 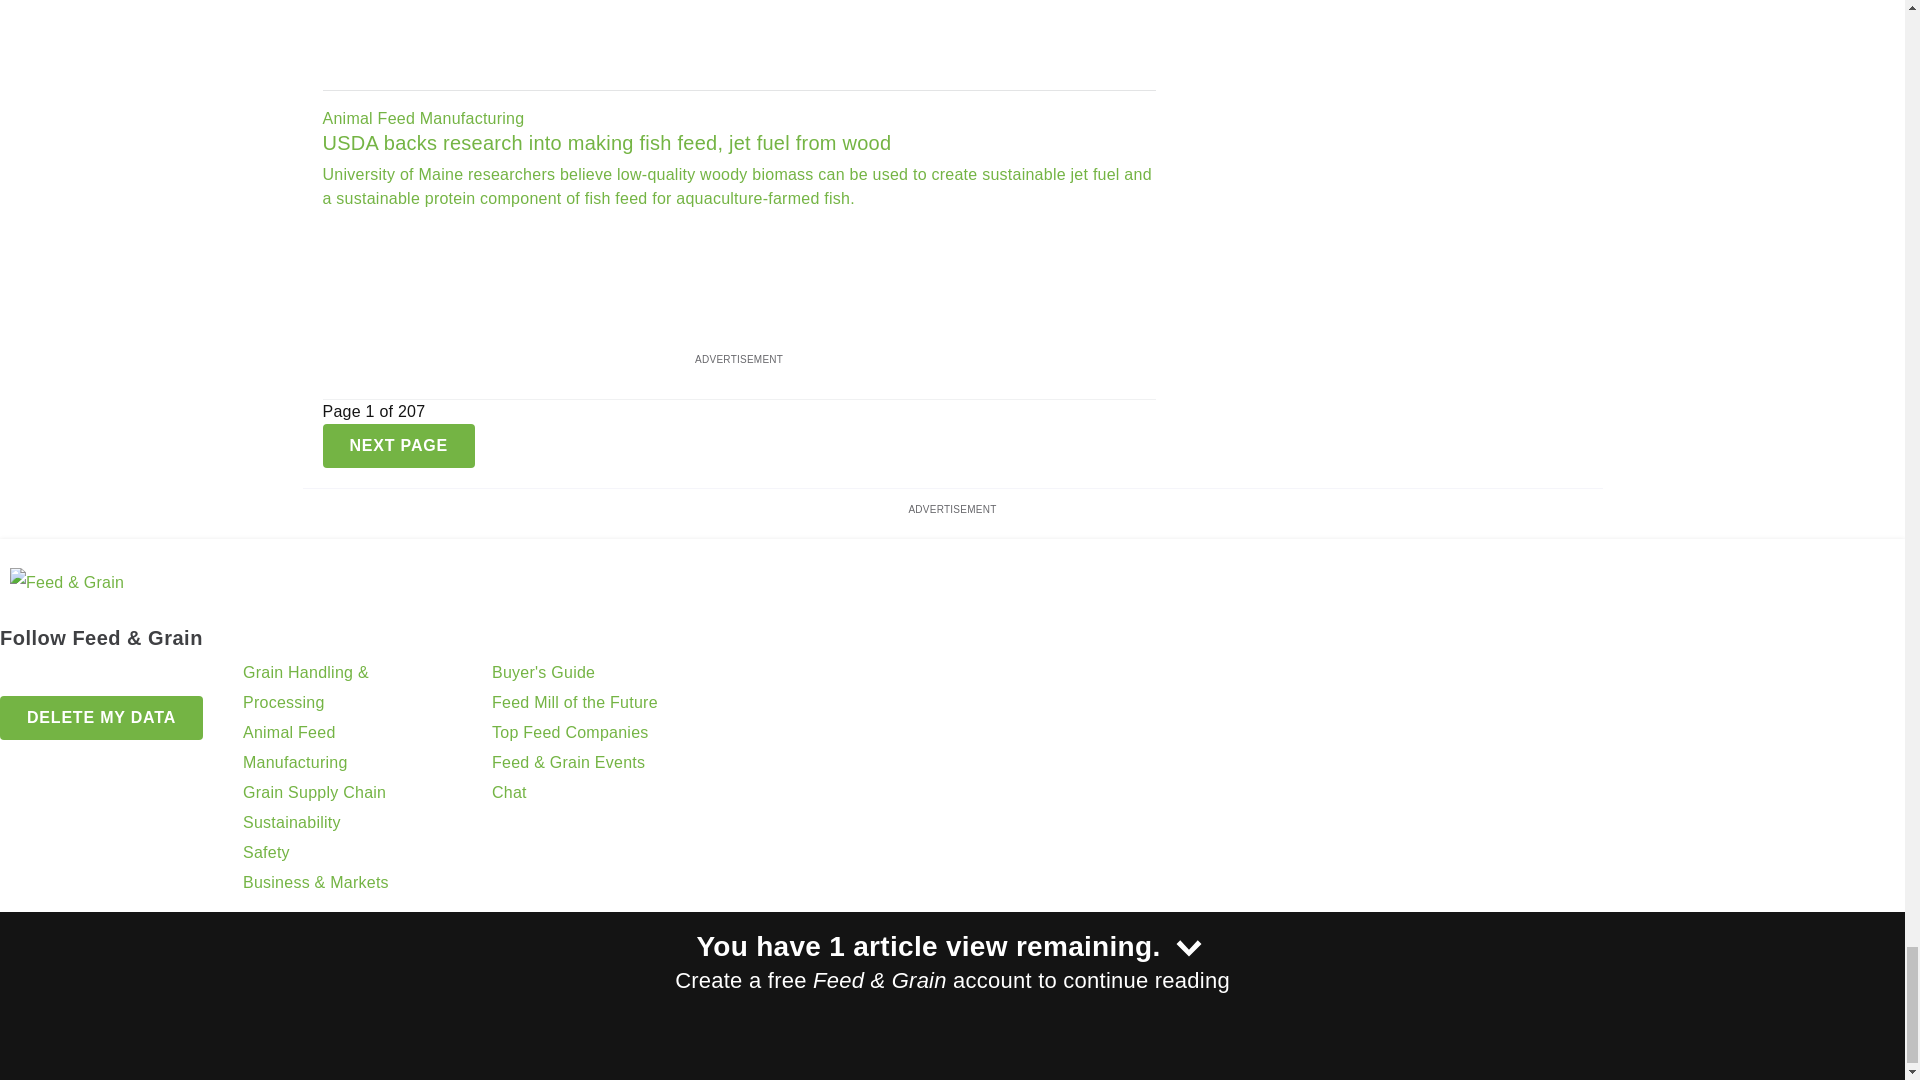 What do you see at coordinates (120, 677) in the screenshot?
I see `YouTube icon` at bounding box center [120, 677].